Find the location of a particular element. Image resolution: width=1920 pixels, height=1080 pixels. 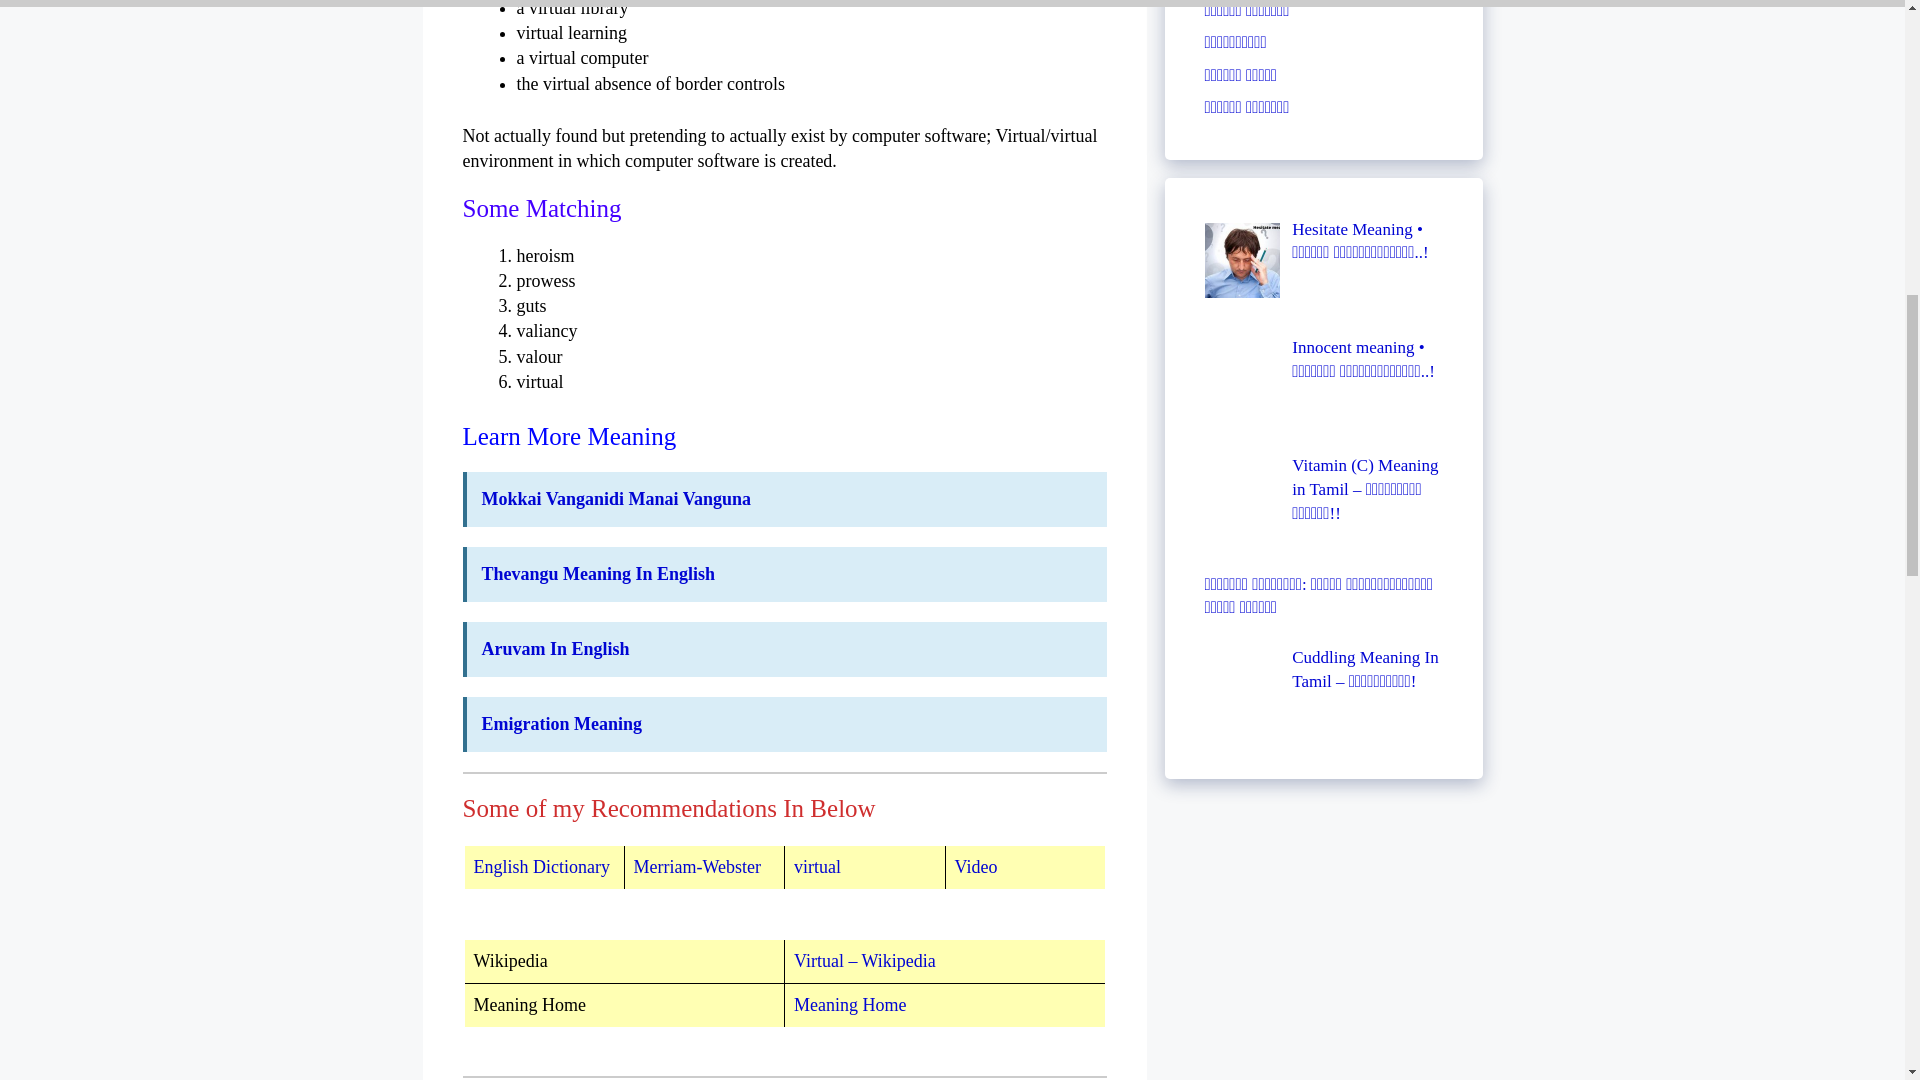

Mokkai Vanganidi Manai Vanguna is located at coordinates (616, 498).